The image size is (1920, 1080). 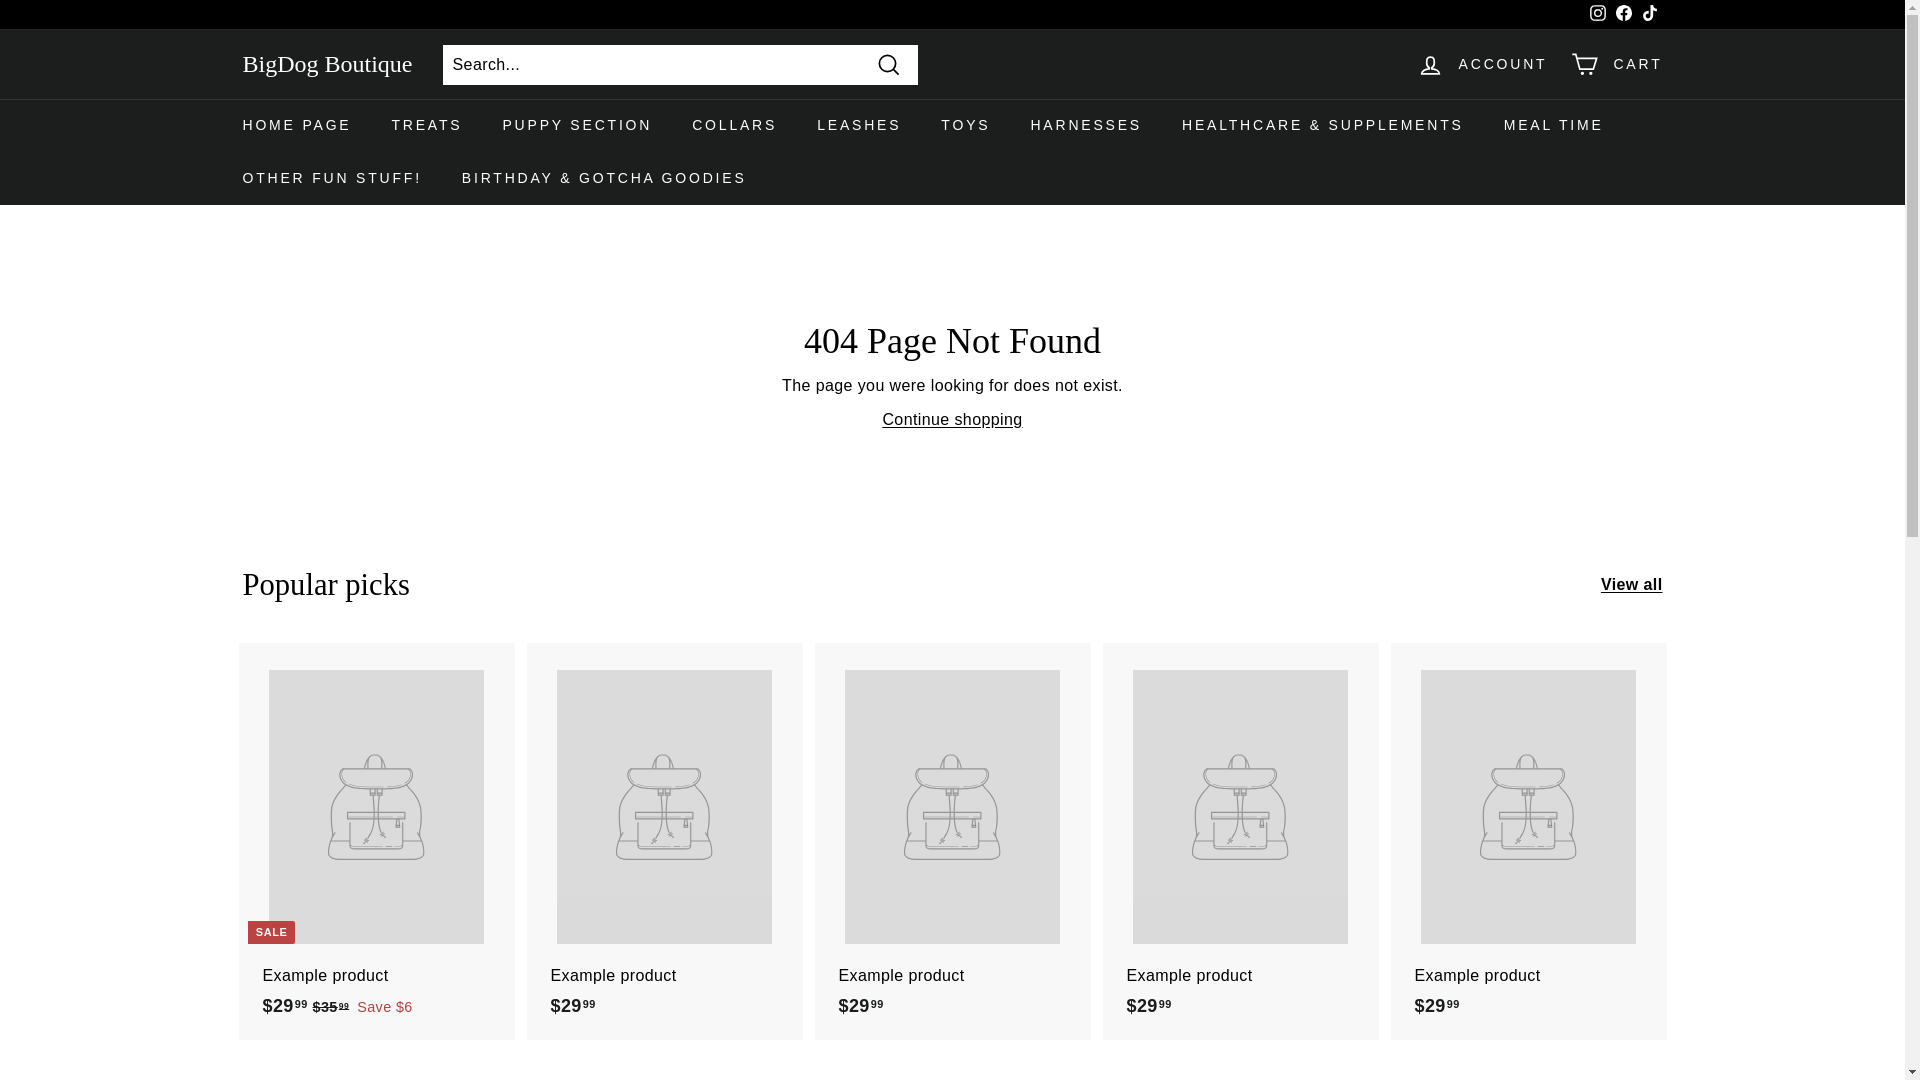 What do you see at coordinates (426, 126) in the screenshot?
I see `TREATS` at bounding box center [426, 126].